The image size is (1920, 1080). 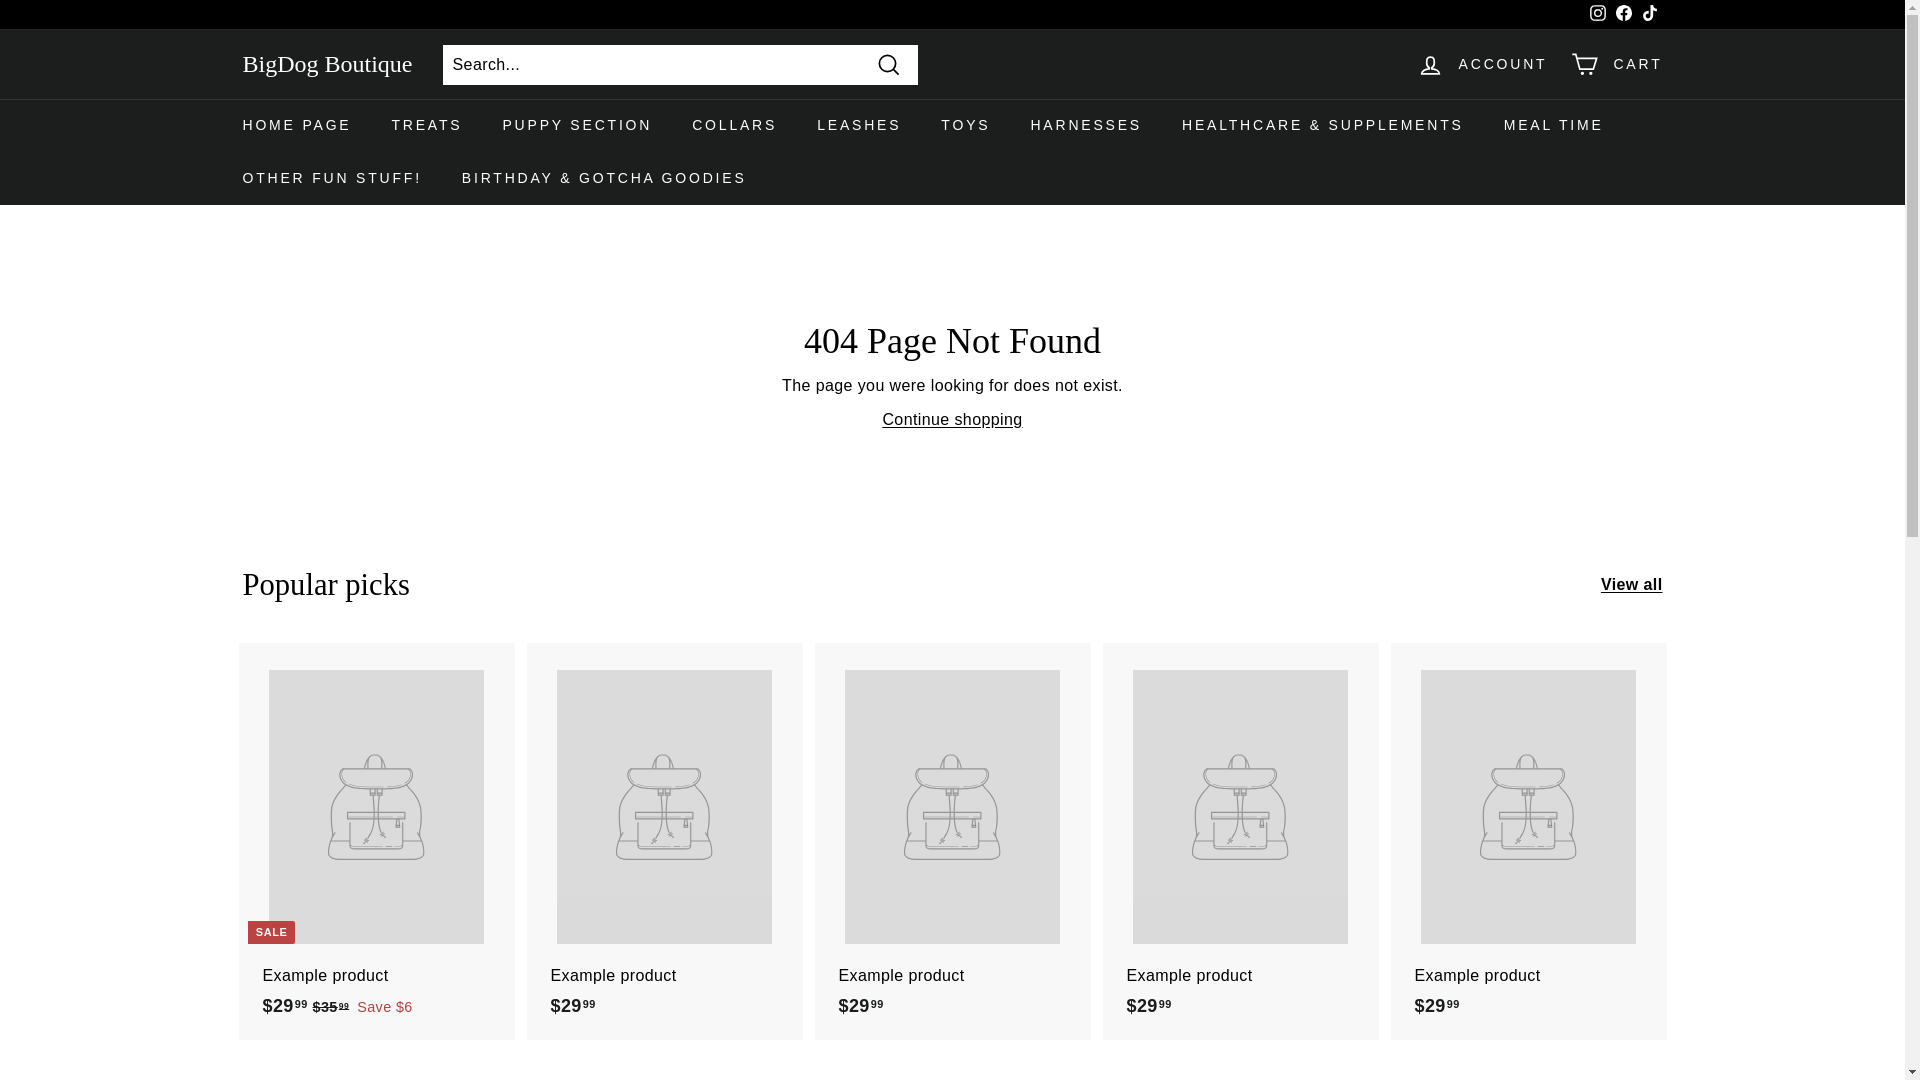 What do you see at coordinates (426, 126) in the screenshot?
I see `TREATS` at bounding box center [426, 126].